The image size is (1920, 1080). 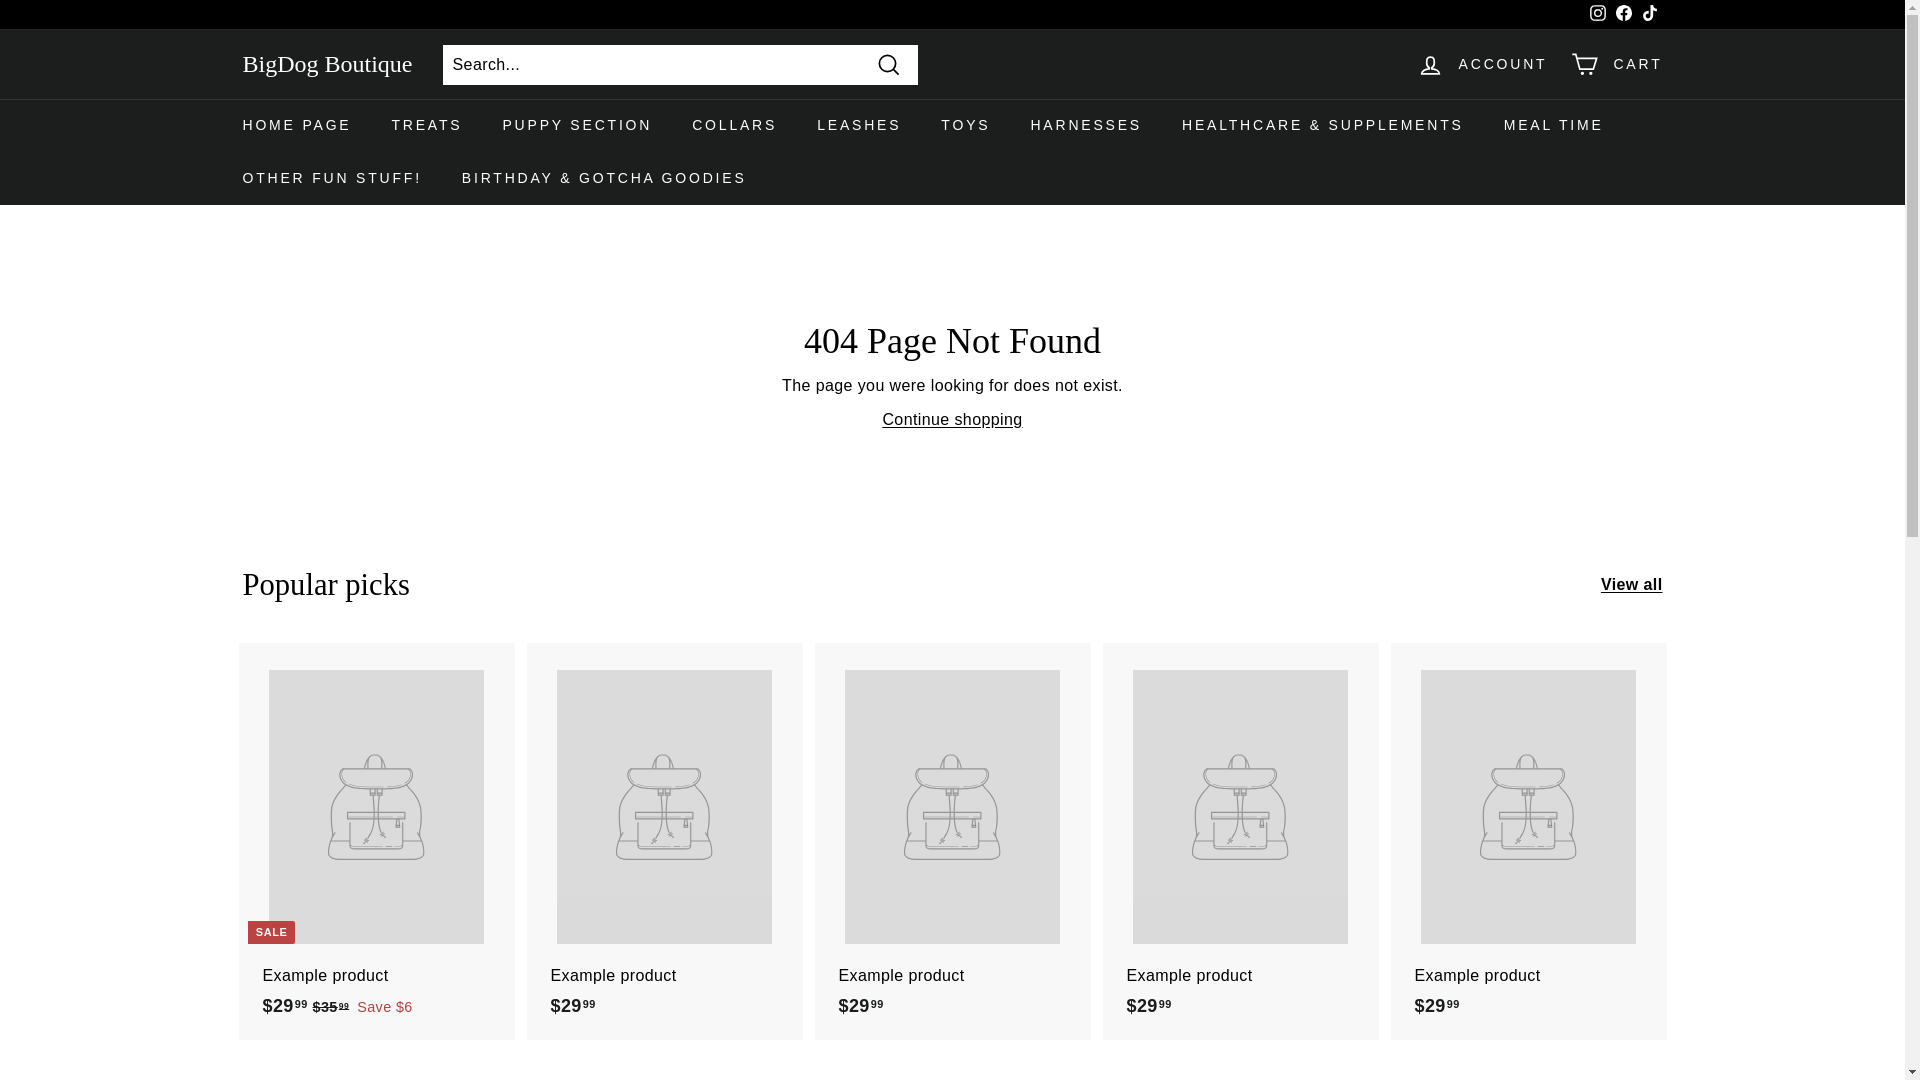 What do you see at coordinates (426, 126) in the screenshot?
I see `TREATS` at bounding box center [426, 126].